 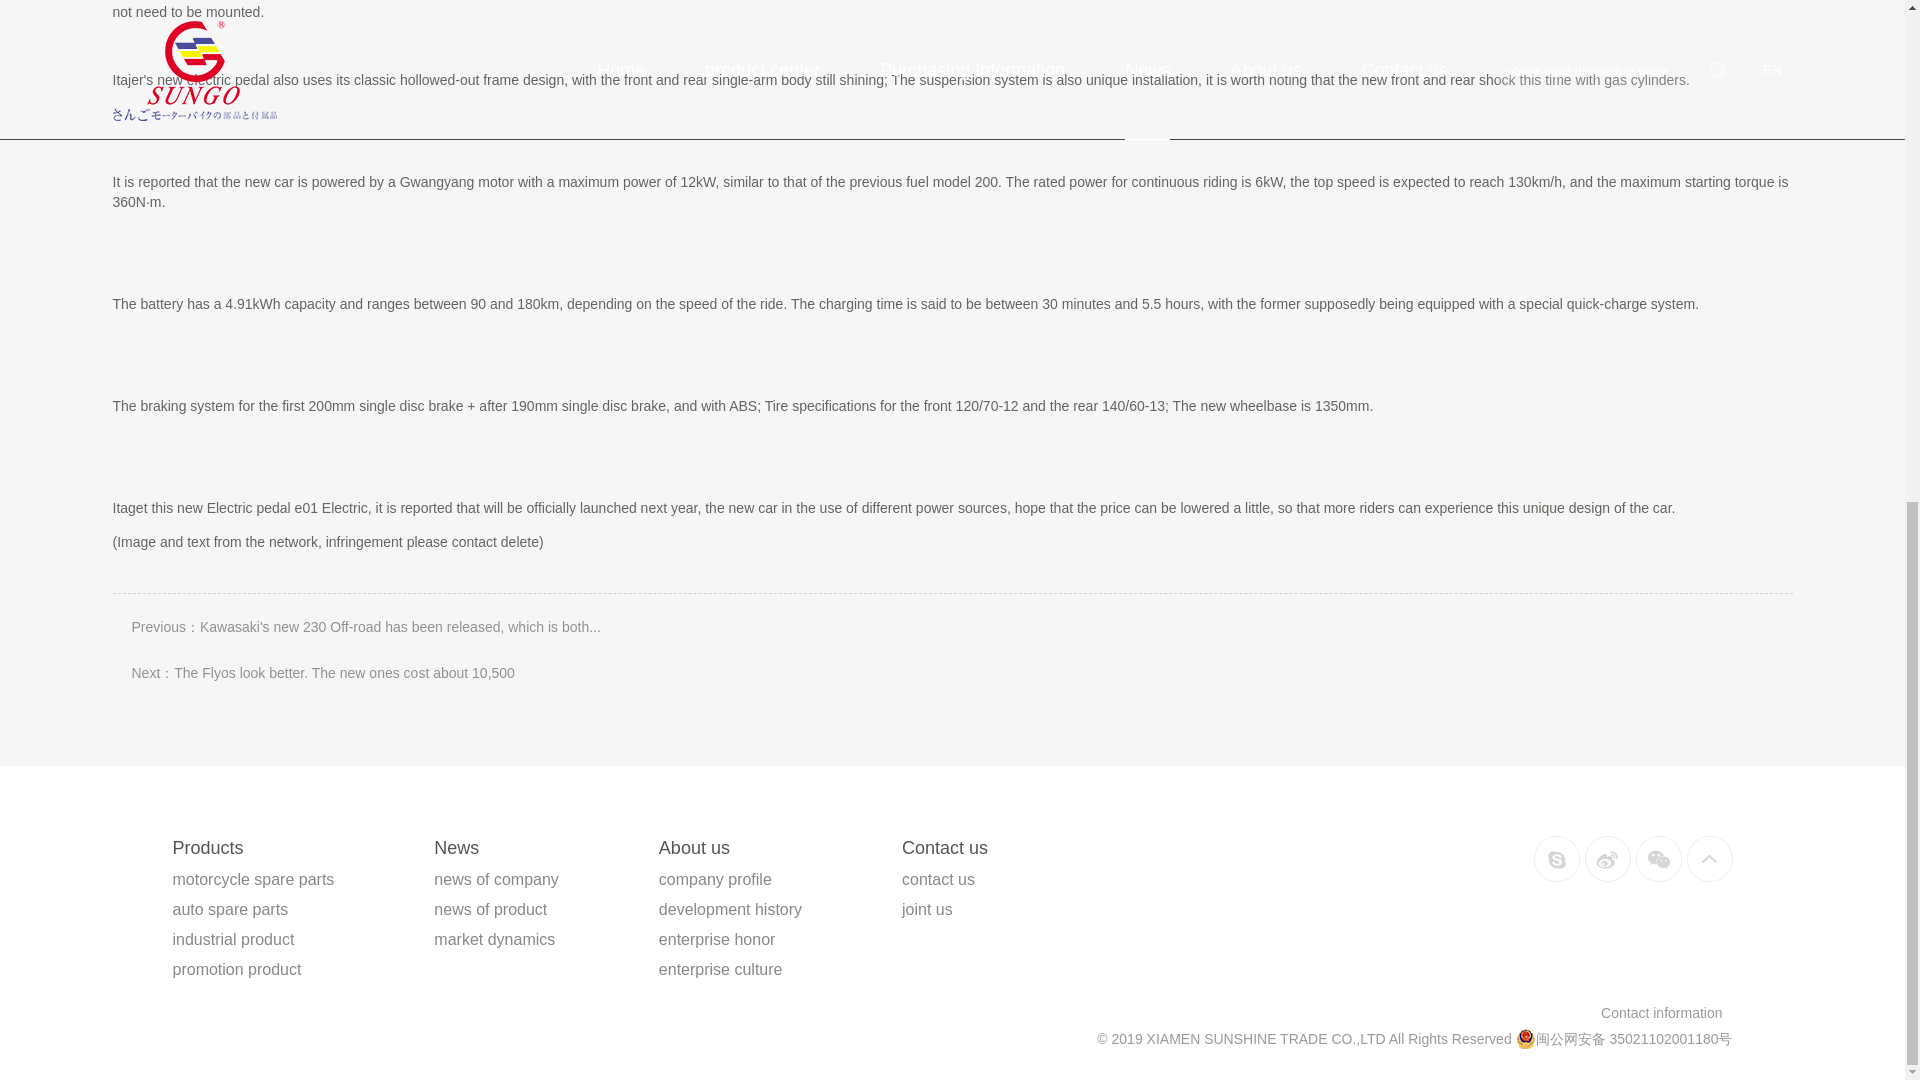 What do you see at coordinates (490, 909) in the screenshot?
I see `news of product` at bounding box center [490, 909].